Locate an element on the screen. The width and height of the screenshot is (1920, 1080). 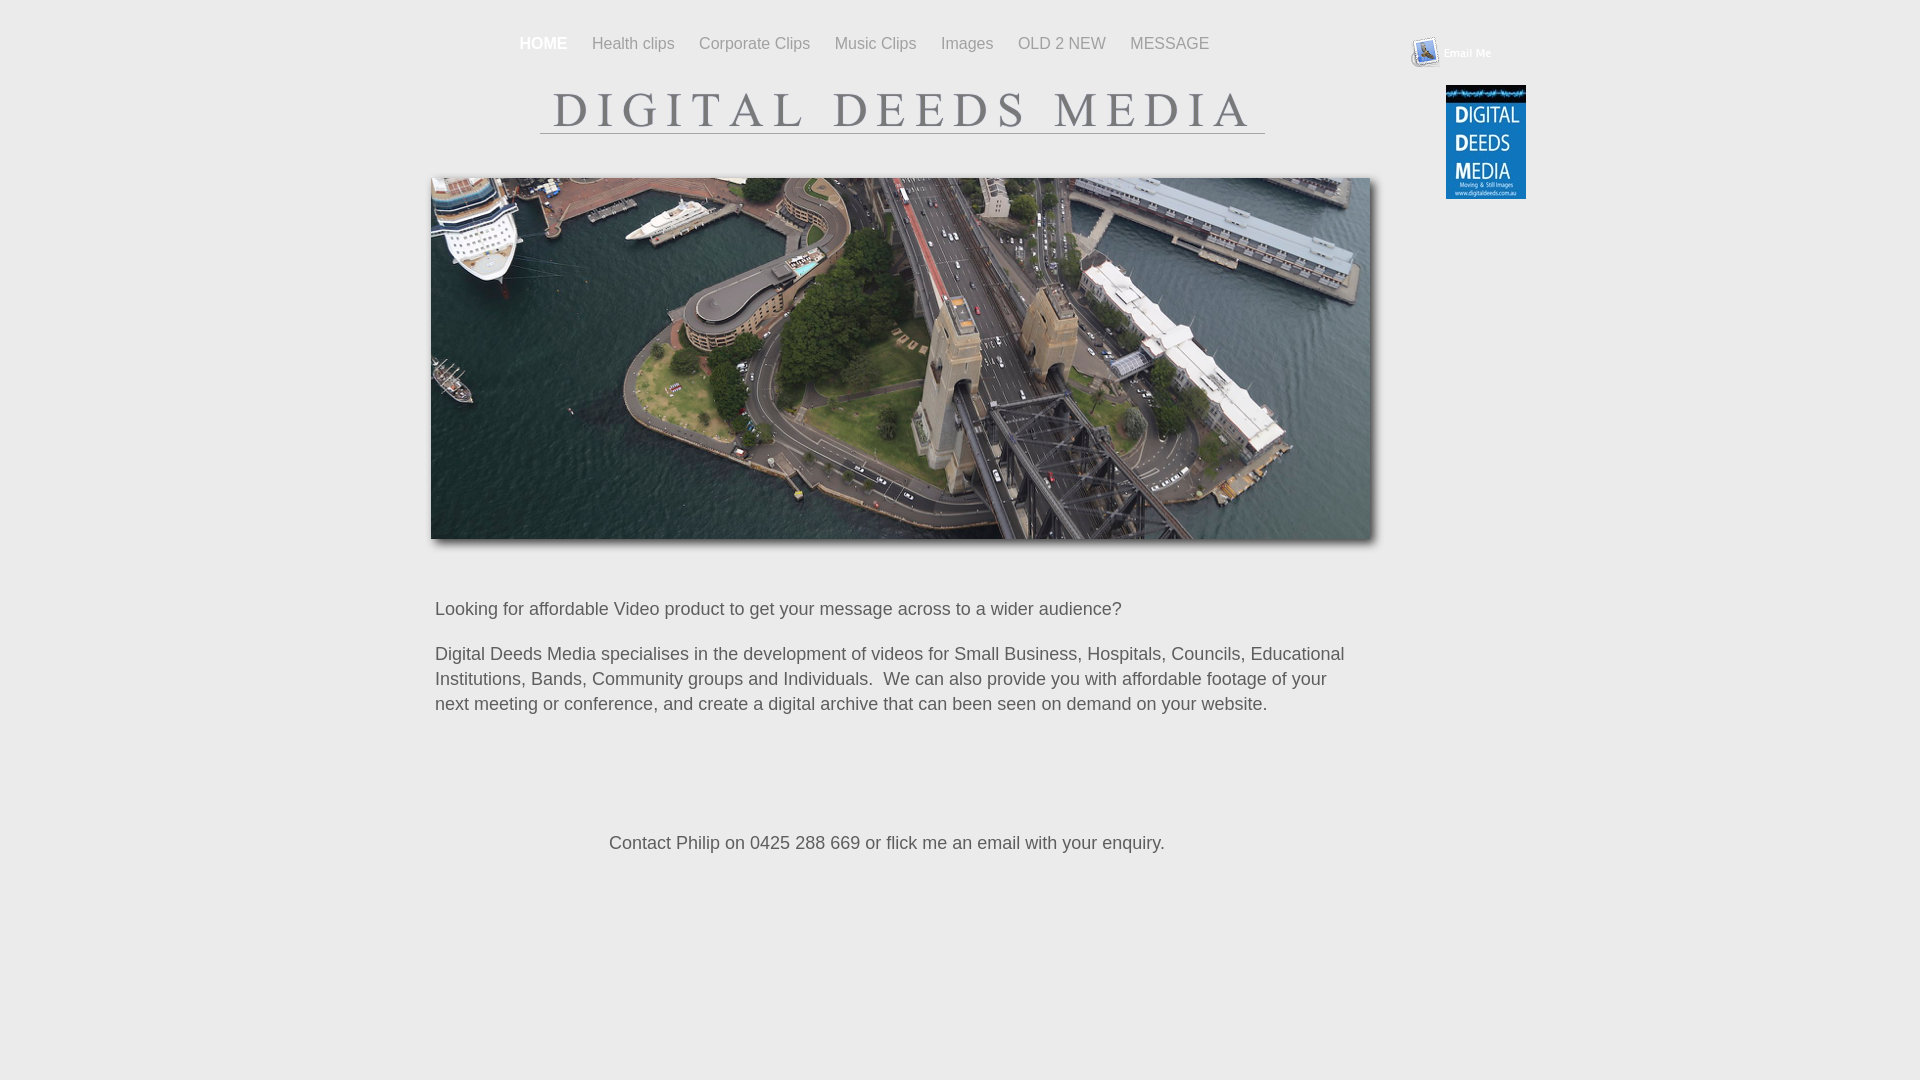
MESSAGE is located at coordinates (1170, 44).